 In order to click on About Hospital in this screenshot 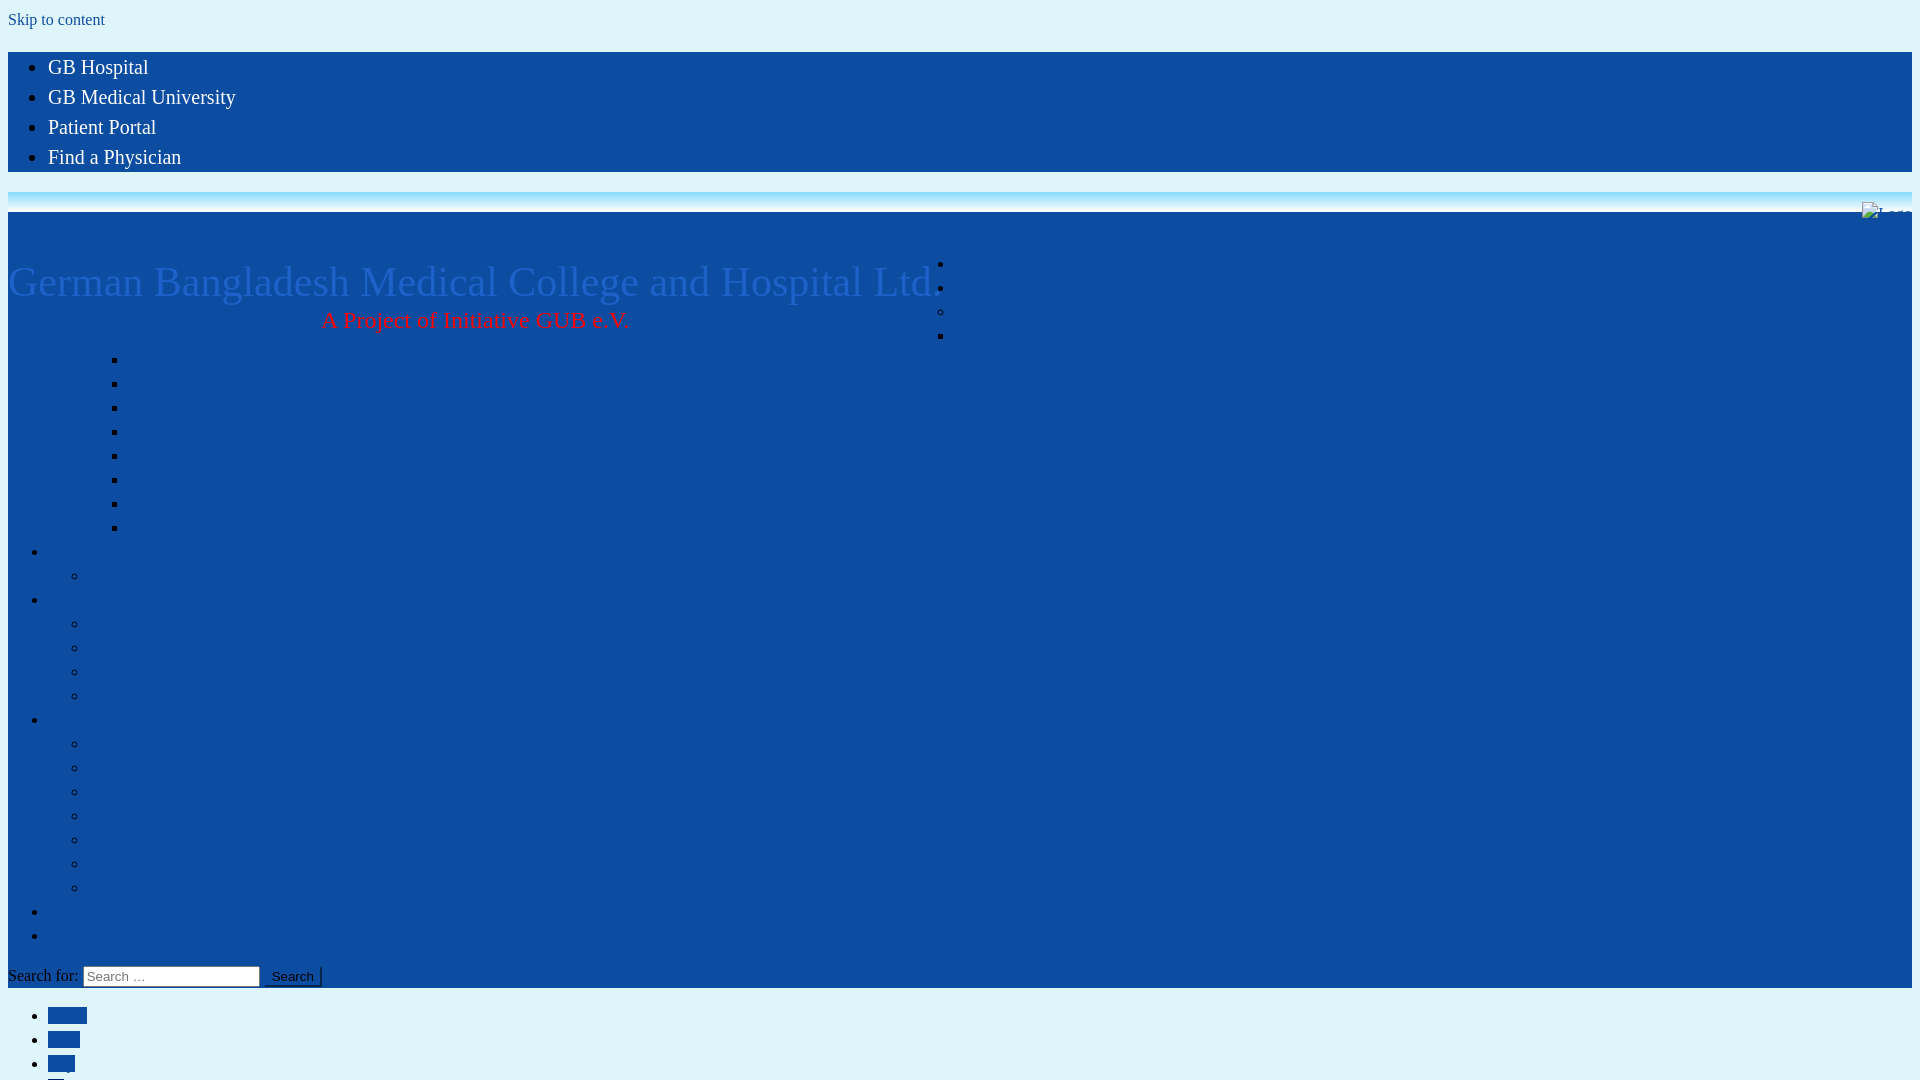, I will do `click(97, 600)`.